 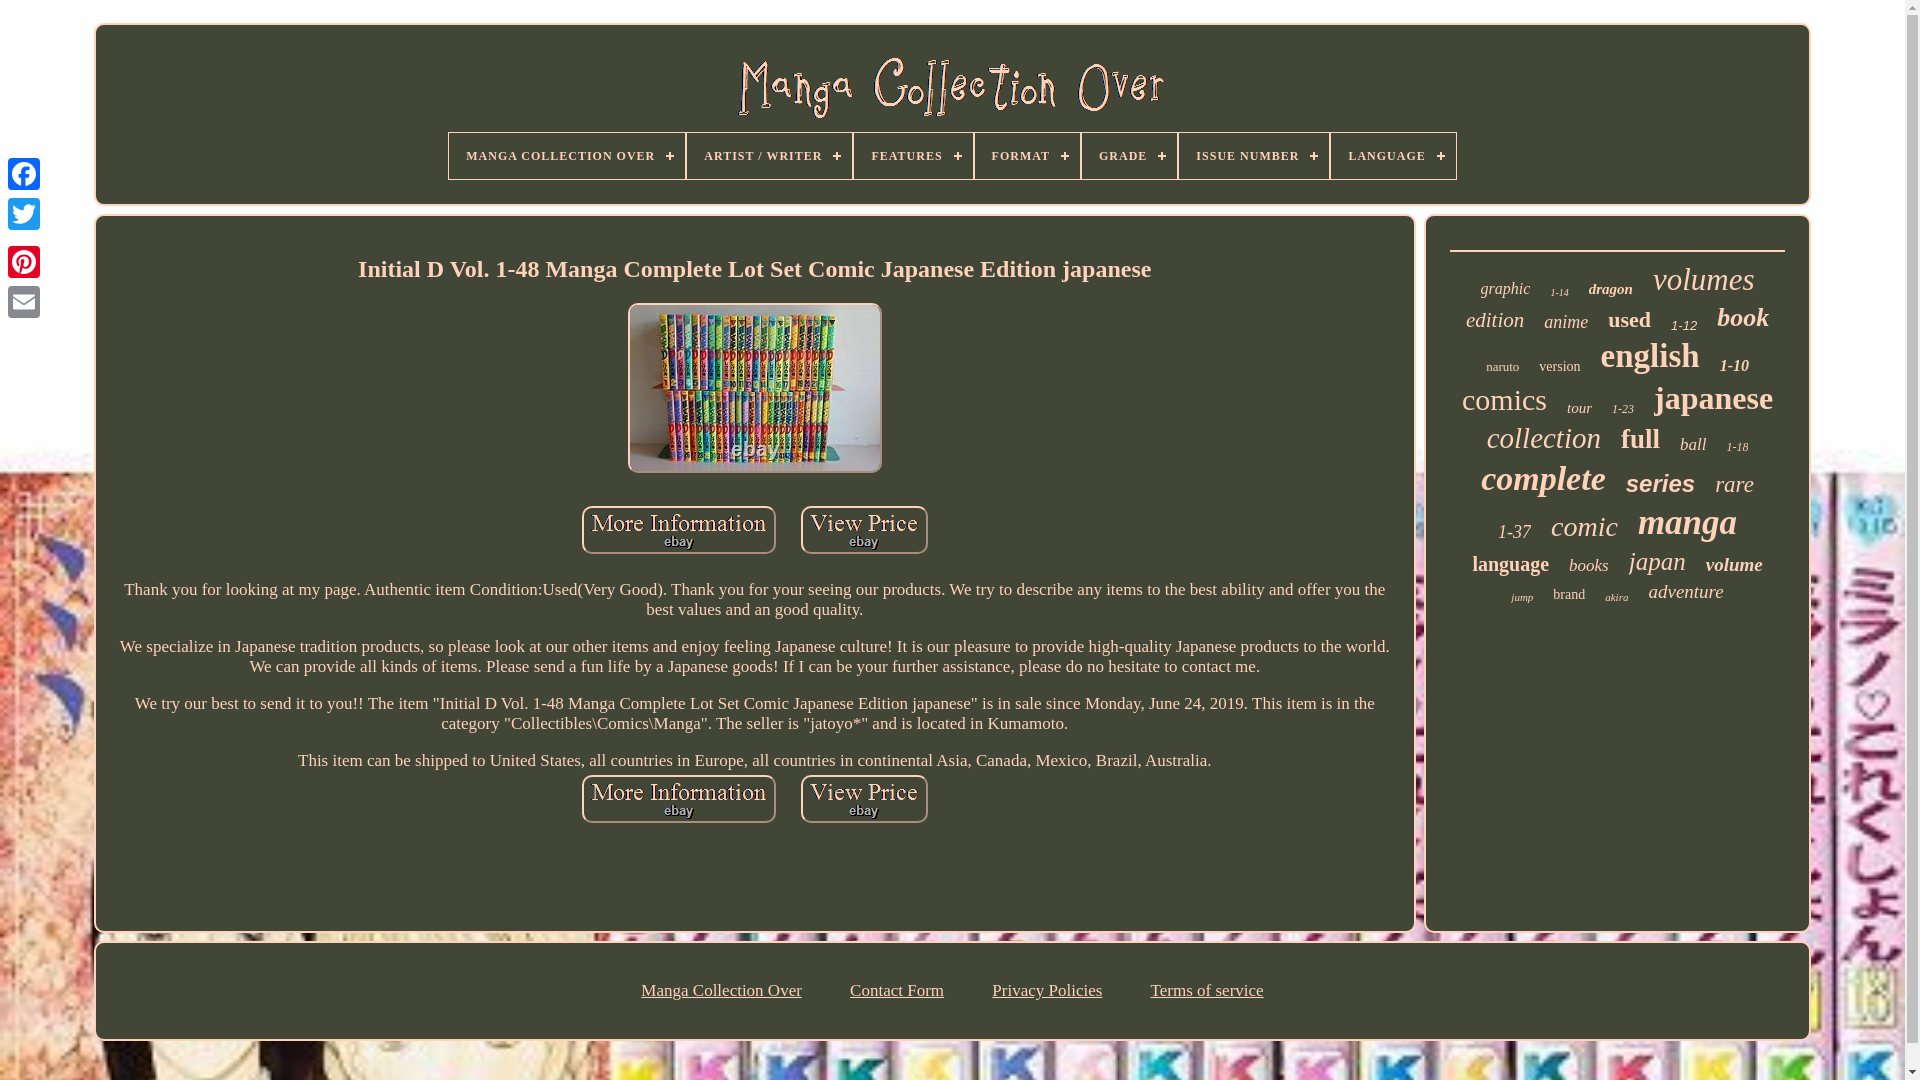 I want to click on MANGA COLLECTION OVER, so click(x=567, y=156).